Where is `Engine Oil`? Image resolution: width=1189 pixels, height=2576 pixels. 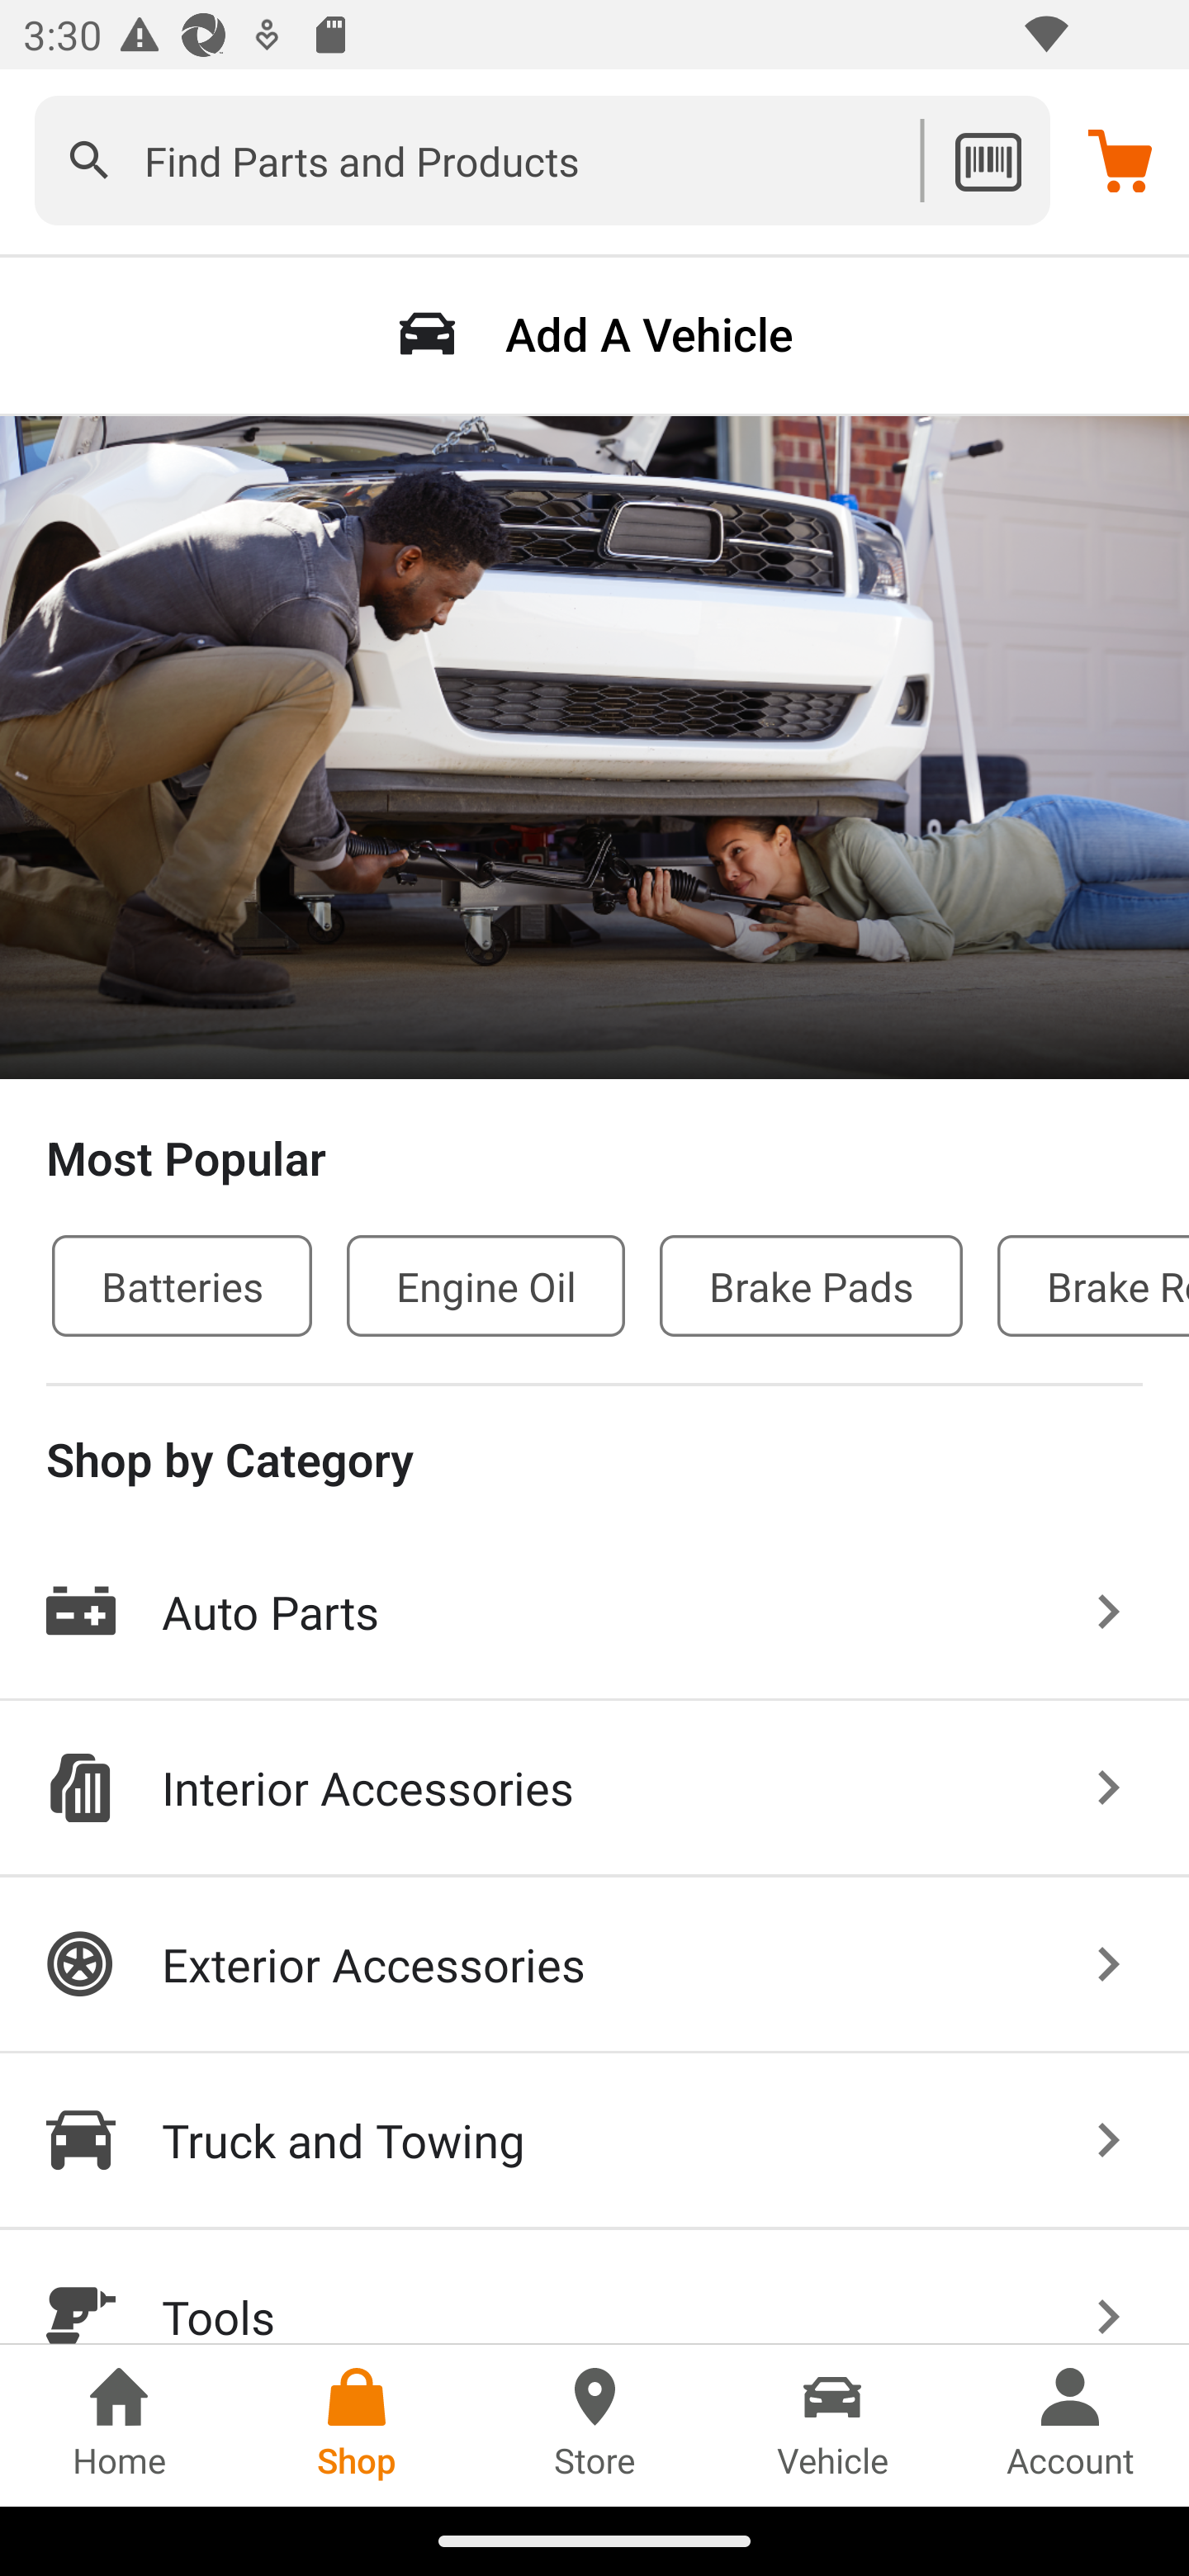 Engine Oil is located at coordinates (486, 1285).